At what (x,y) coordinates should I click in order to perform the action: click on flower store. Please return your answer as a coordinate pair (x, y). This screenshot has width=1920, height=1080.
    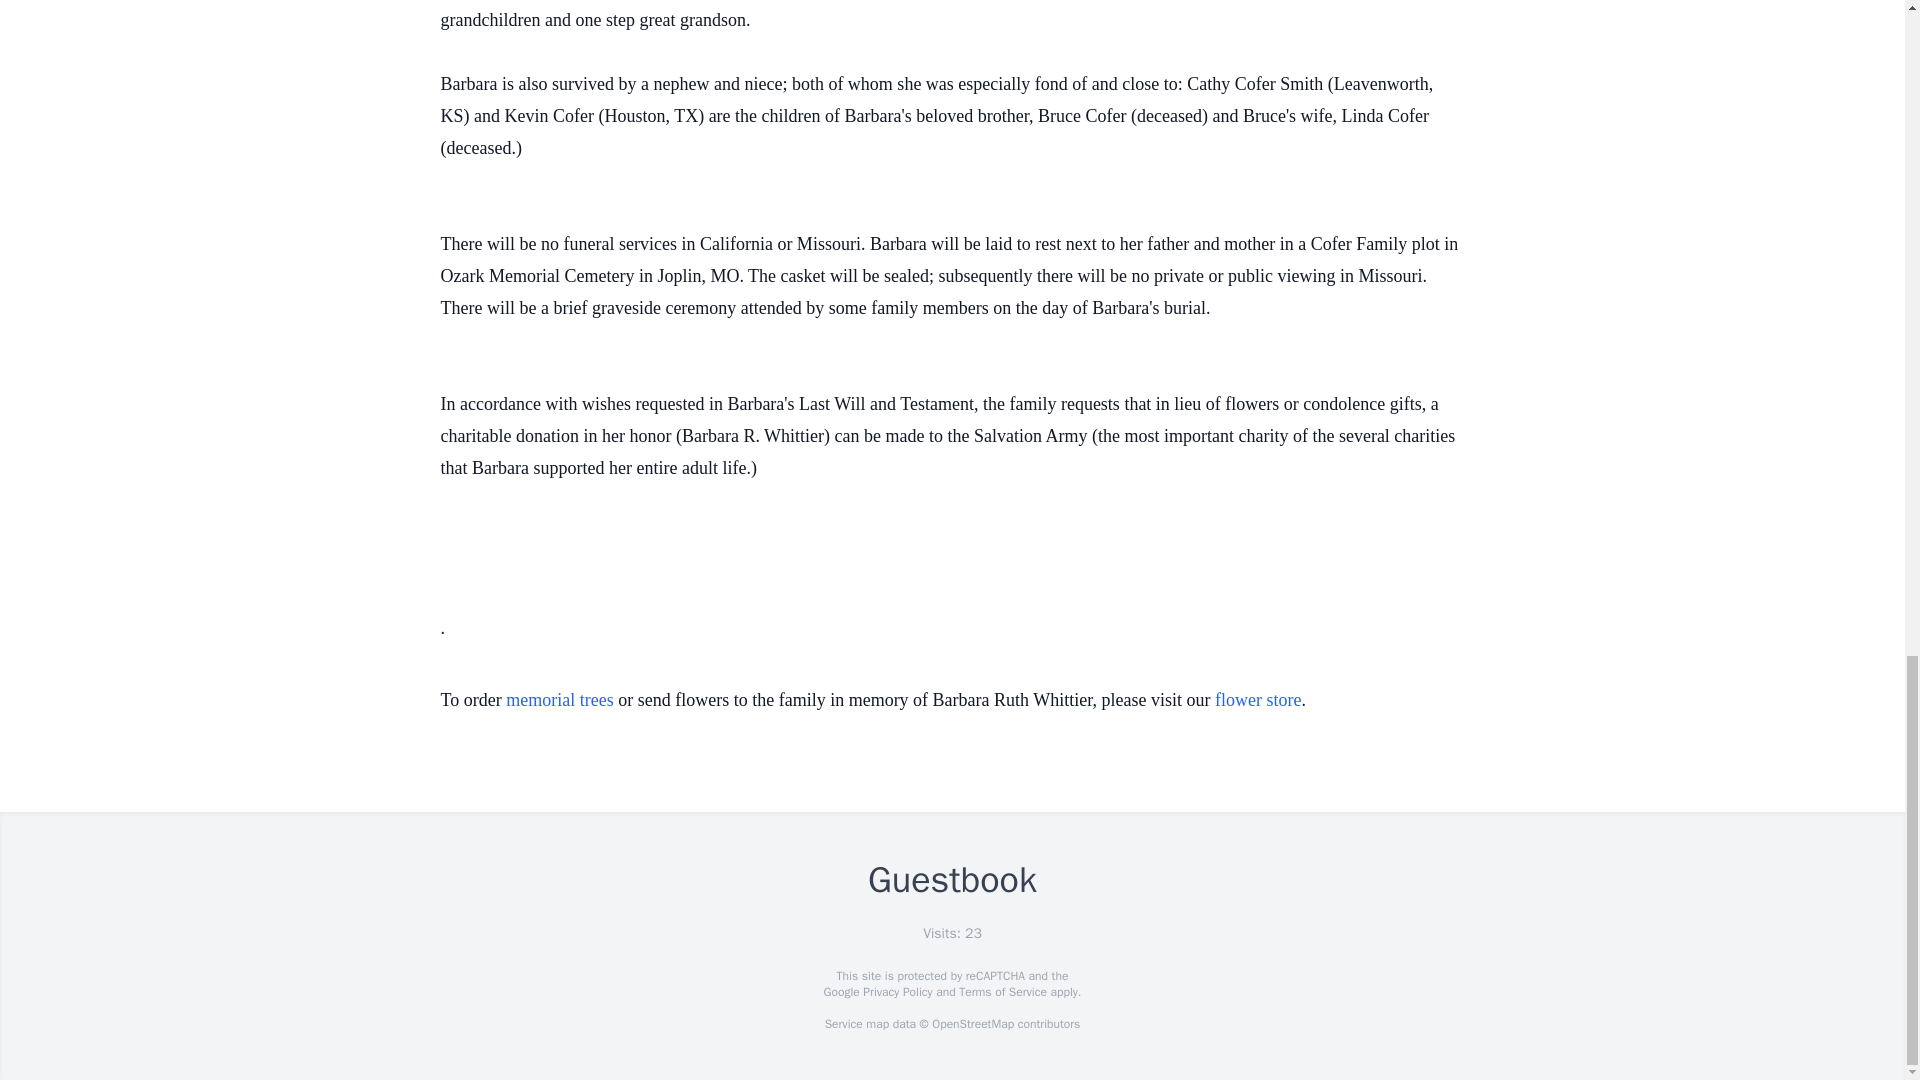
    Looking at the image, I should click on (1258, 700).